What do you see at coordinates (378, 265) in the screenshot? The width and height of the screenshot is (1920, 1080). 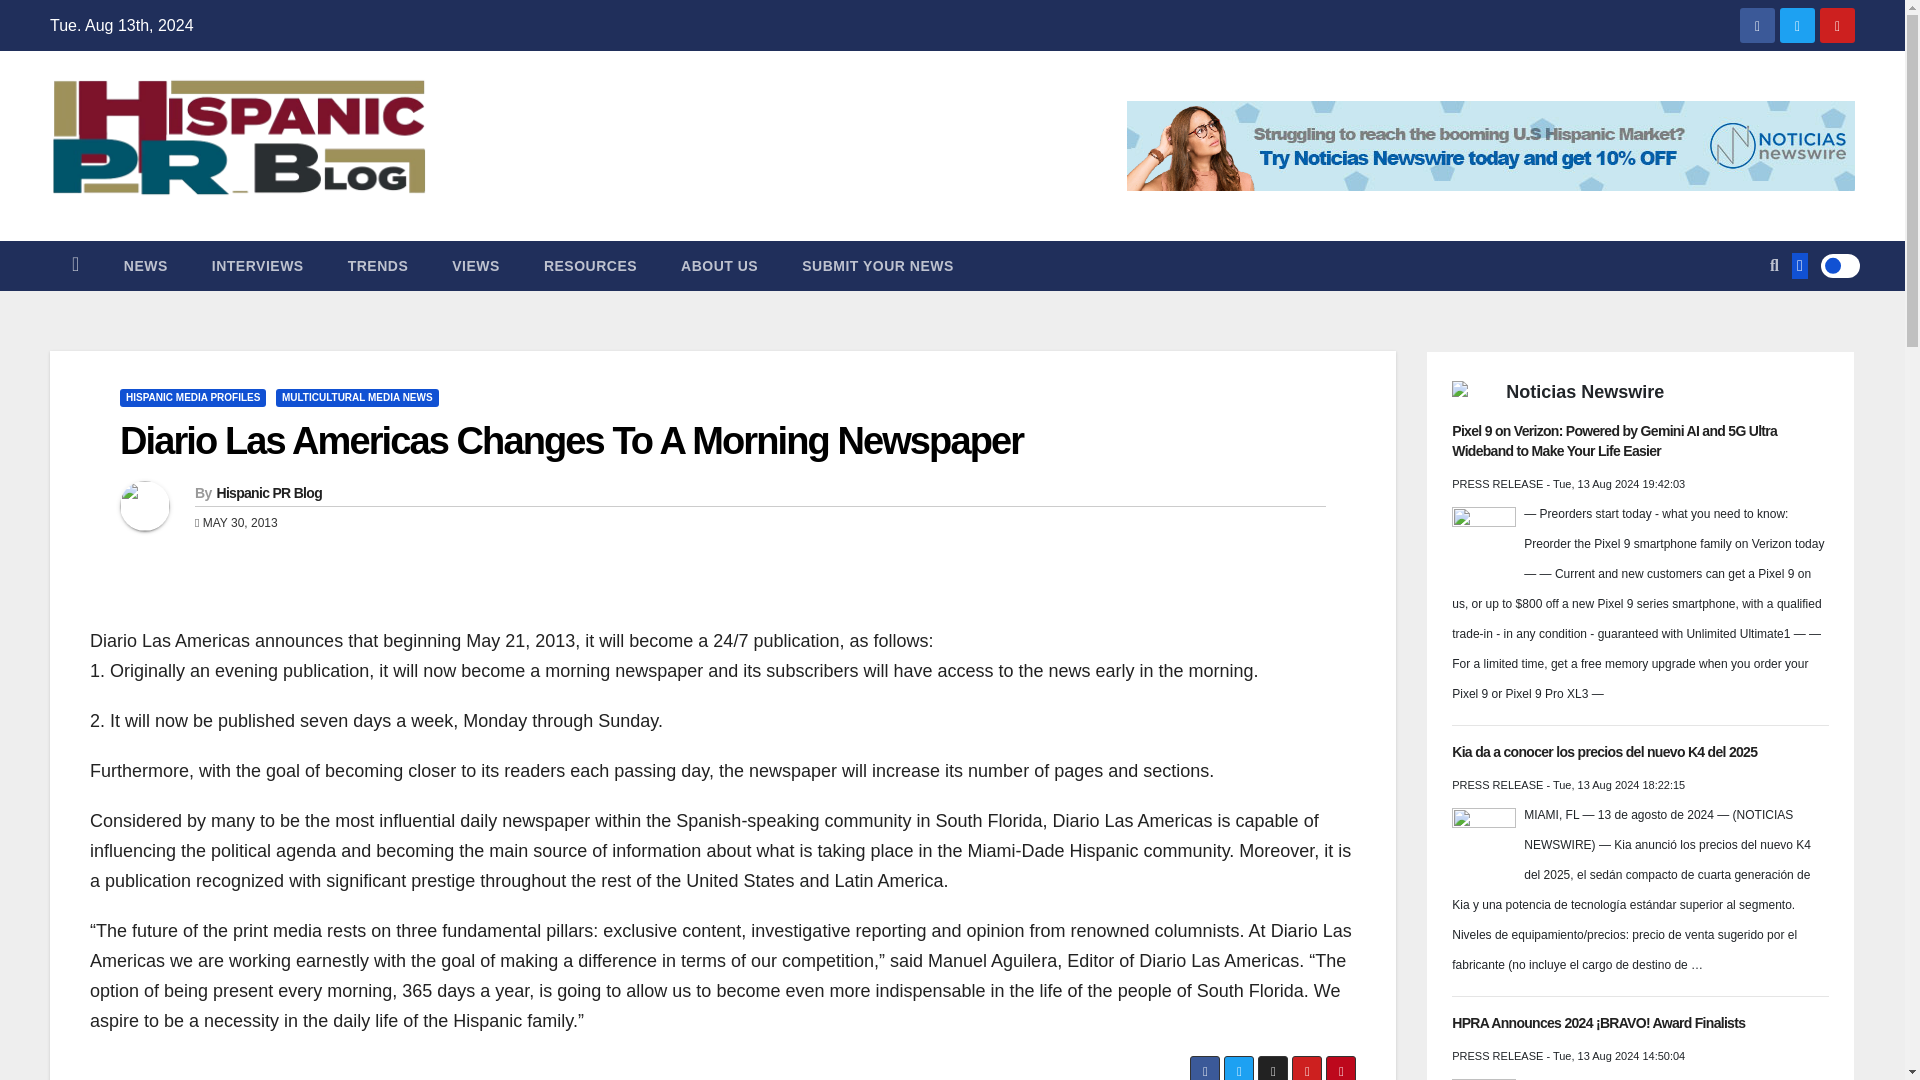 I see `TRENDS` at bounding box center [378, 265].